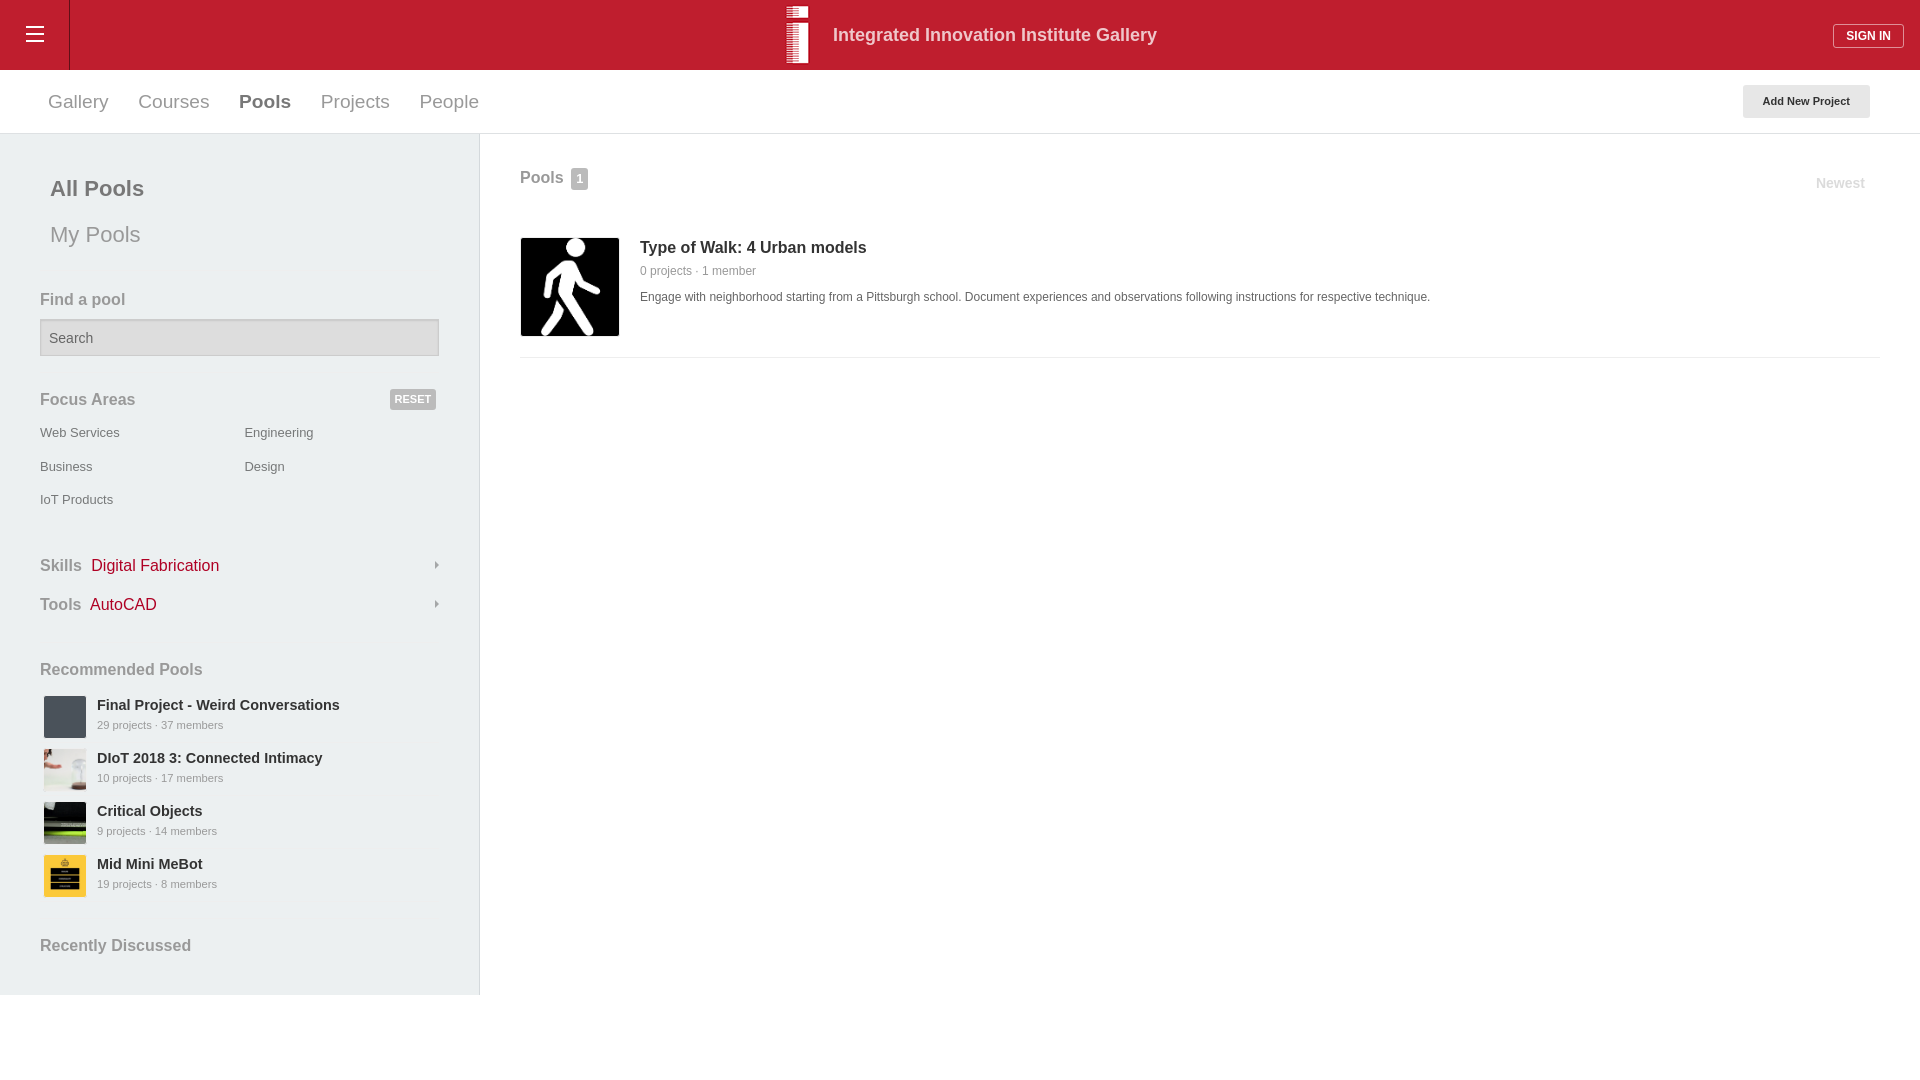 The image size is (1920, 1080). What do you see at coordinates (240, 566) in the screenshot?
I see `Skills Digital Fabrication` at bounding box center [240, 566].